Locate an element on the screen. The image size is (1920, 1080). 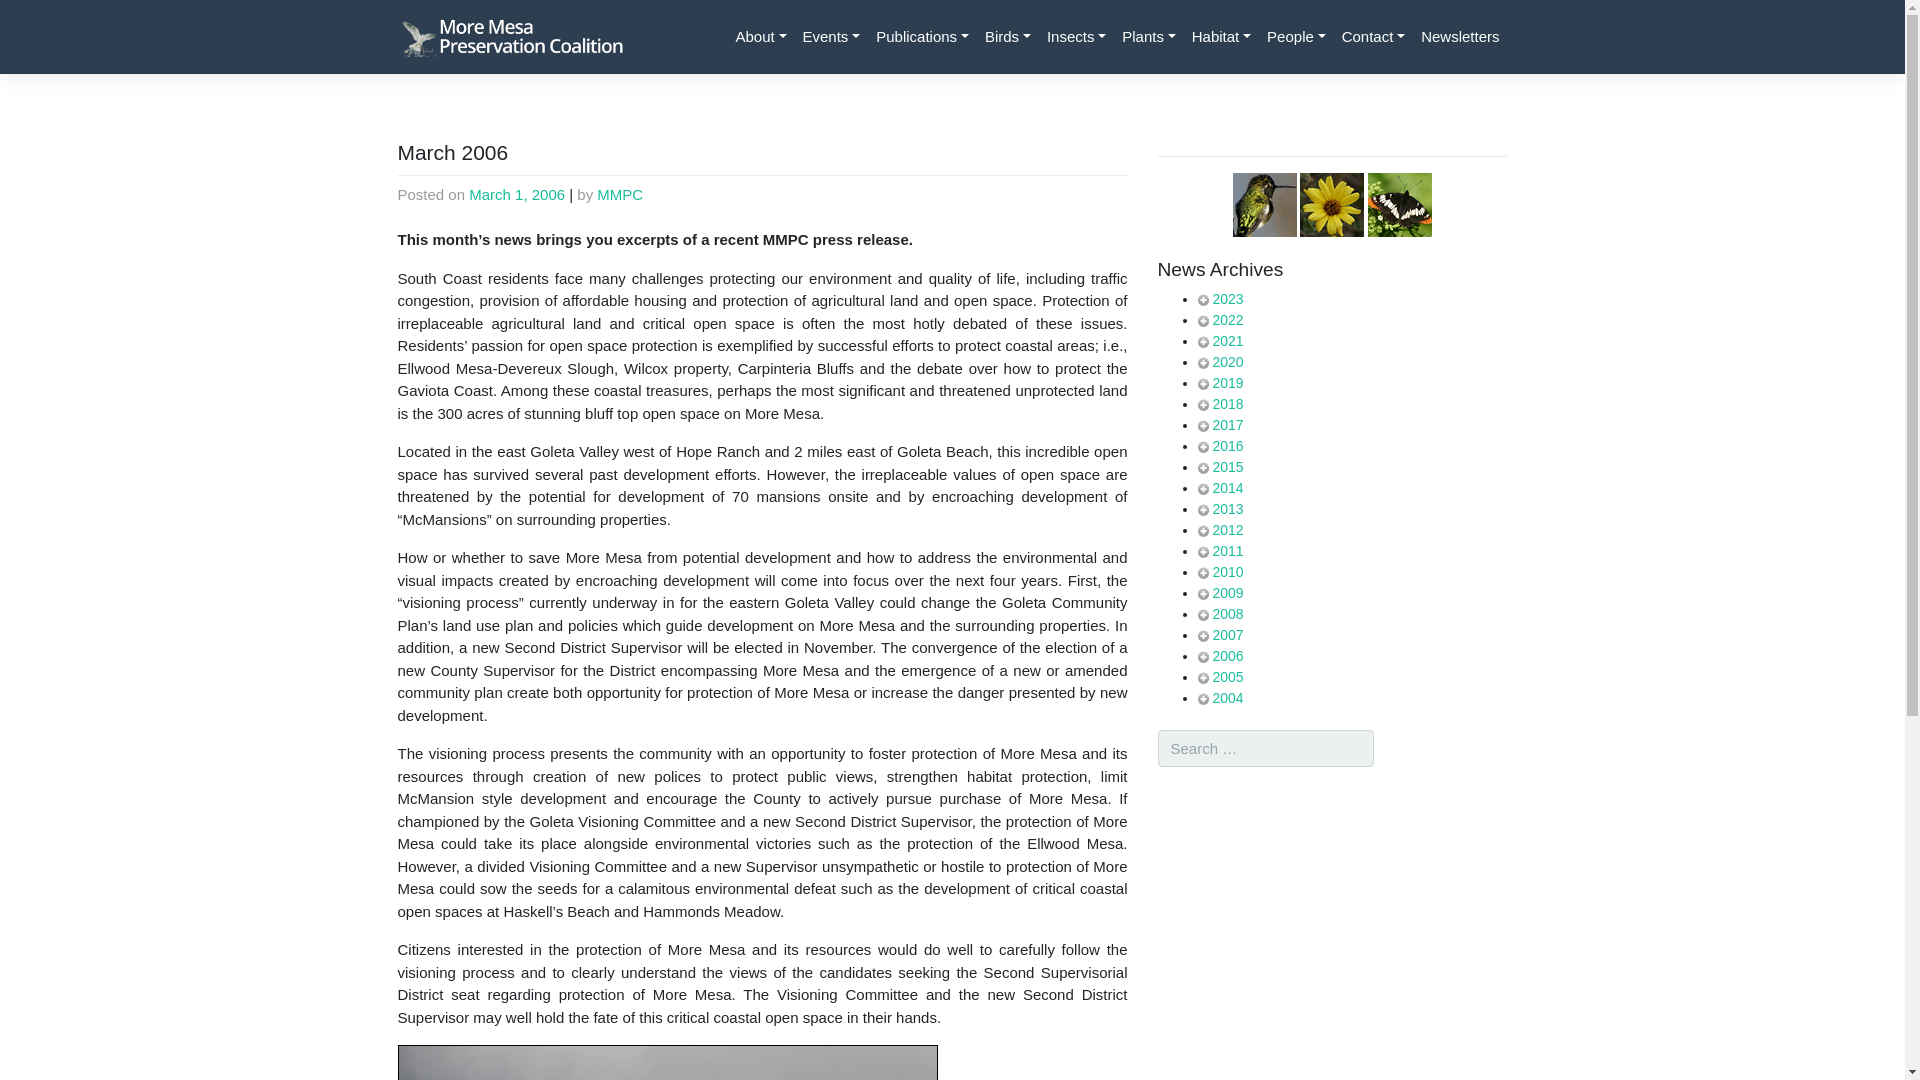
Insects is located at coordinates (1076, 38).